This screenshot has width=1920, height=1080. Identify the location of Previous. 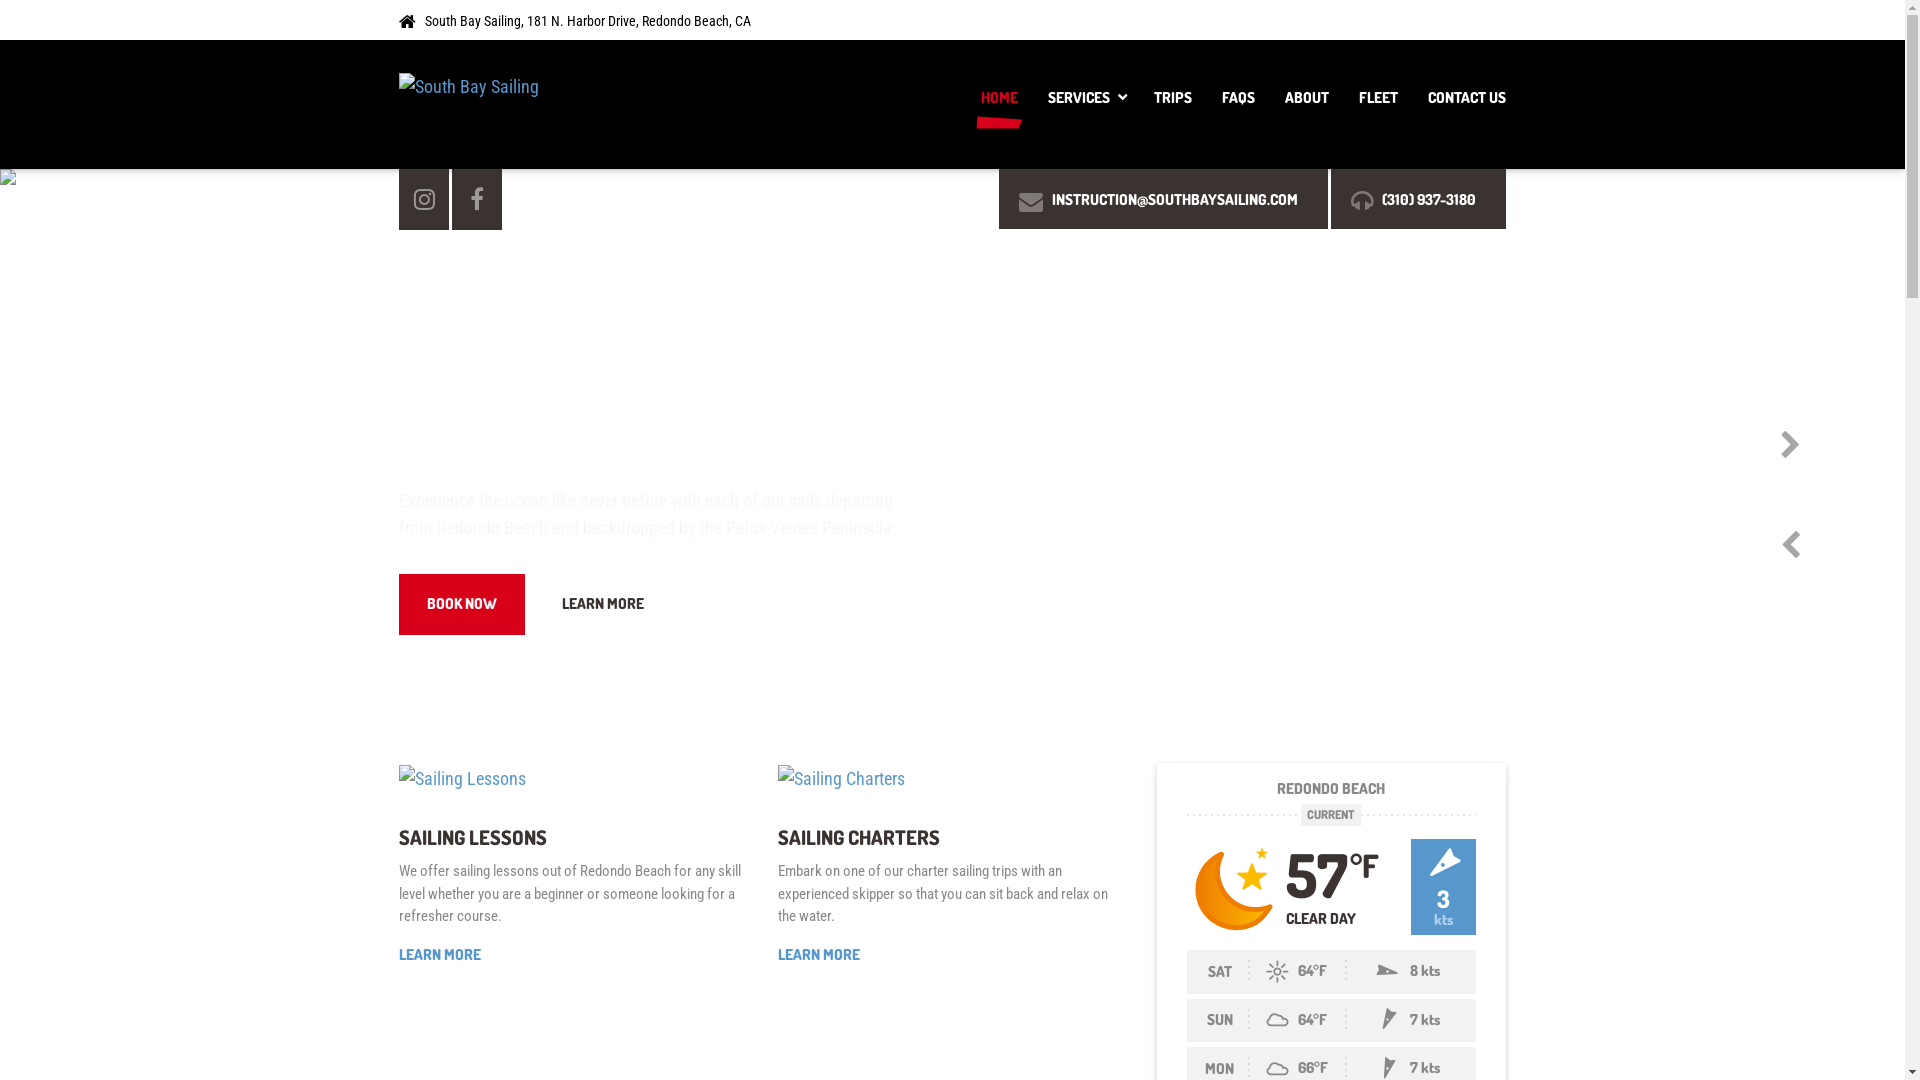
(1832, 546).